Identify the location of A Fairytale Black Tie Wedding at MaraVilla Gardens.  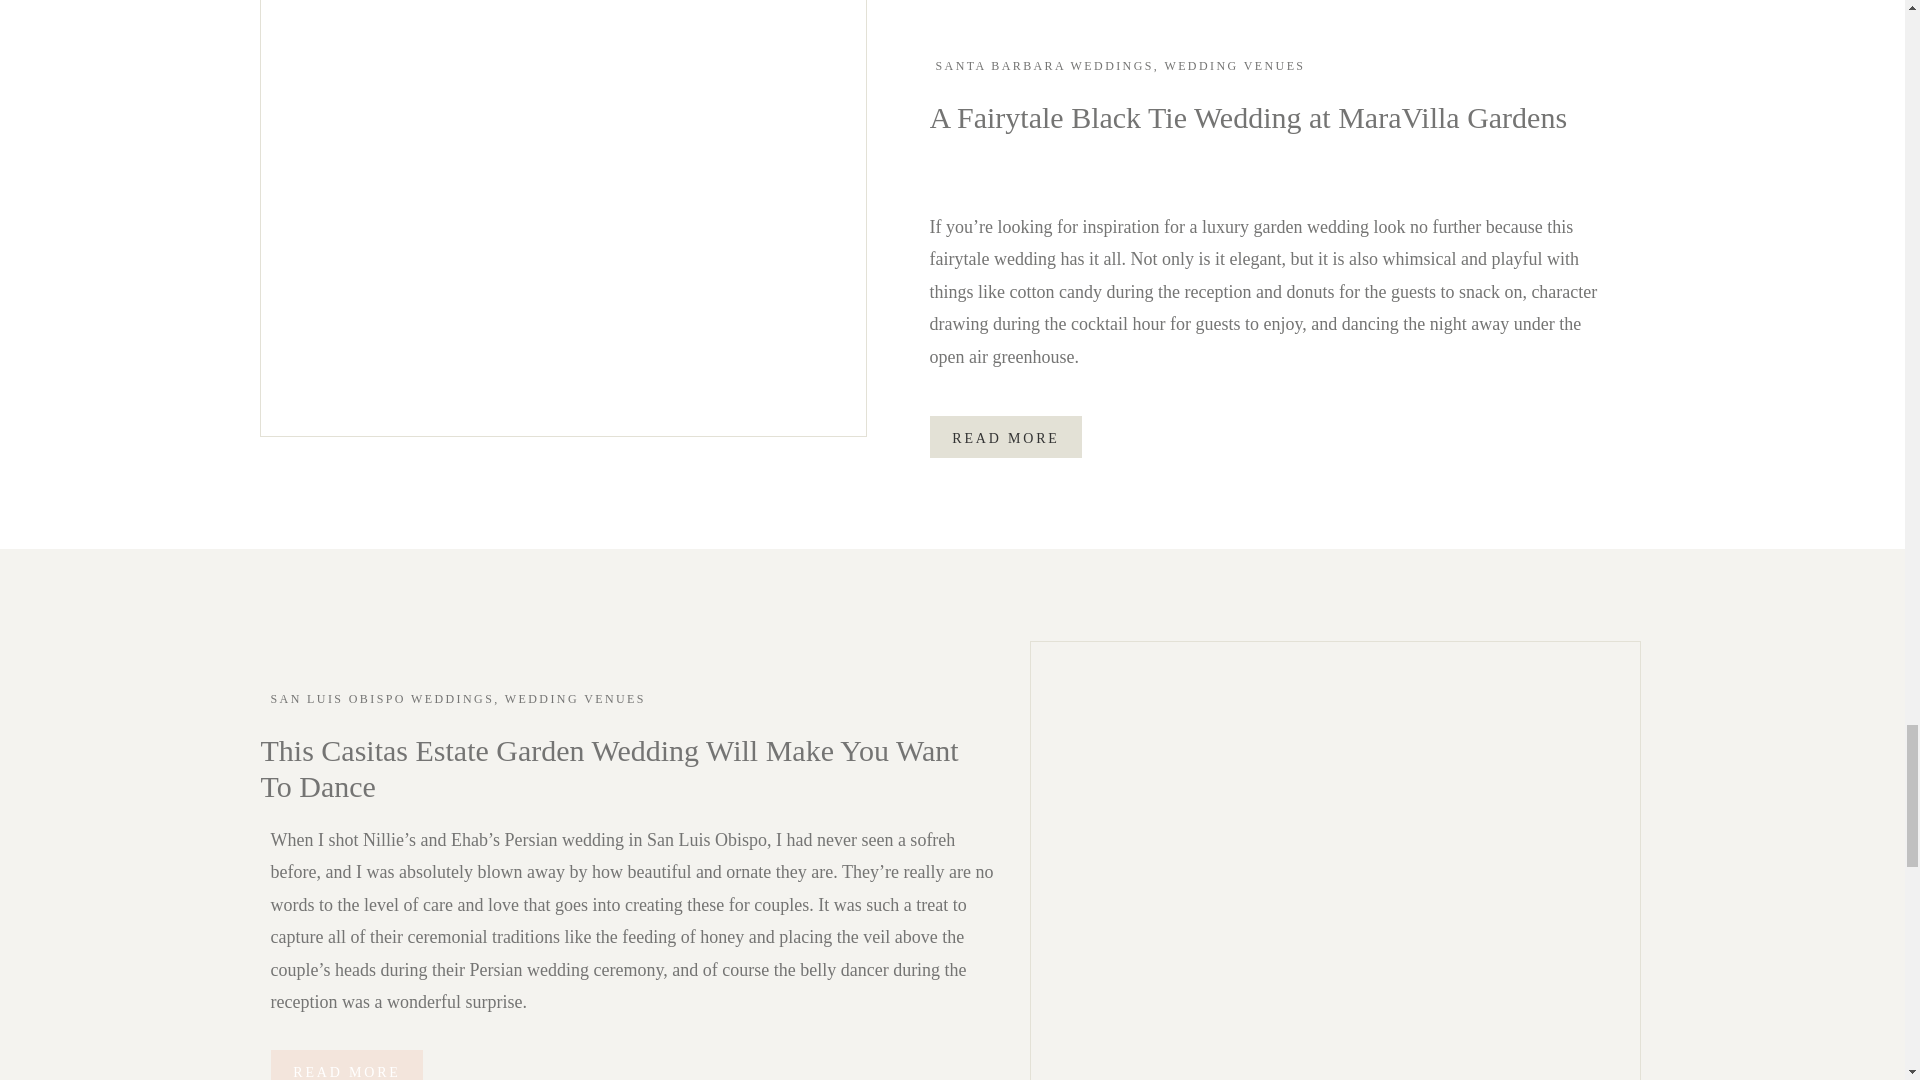
(563, 210).